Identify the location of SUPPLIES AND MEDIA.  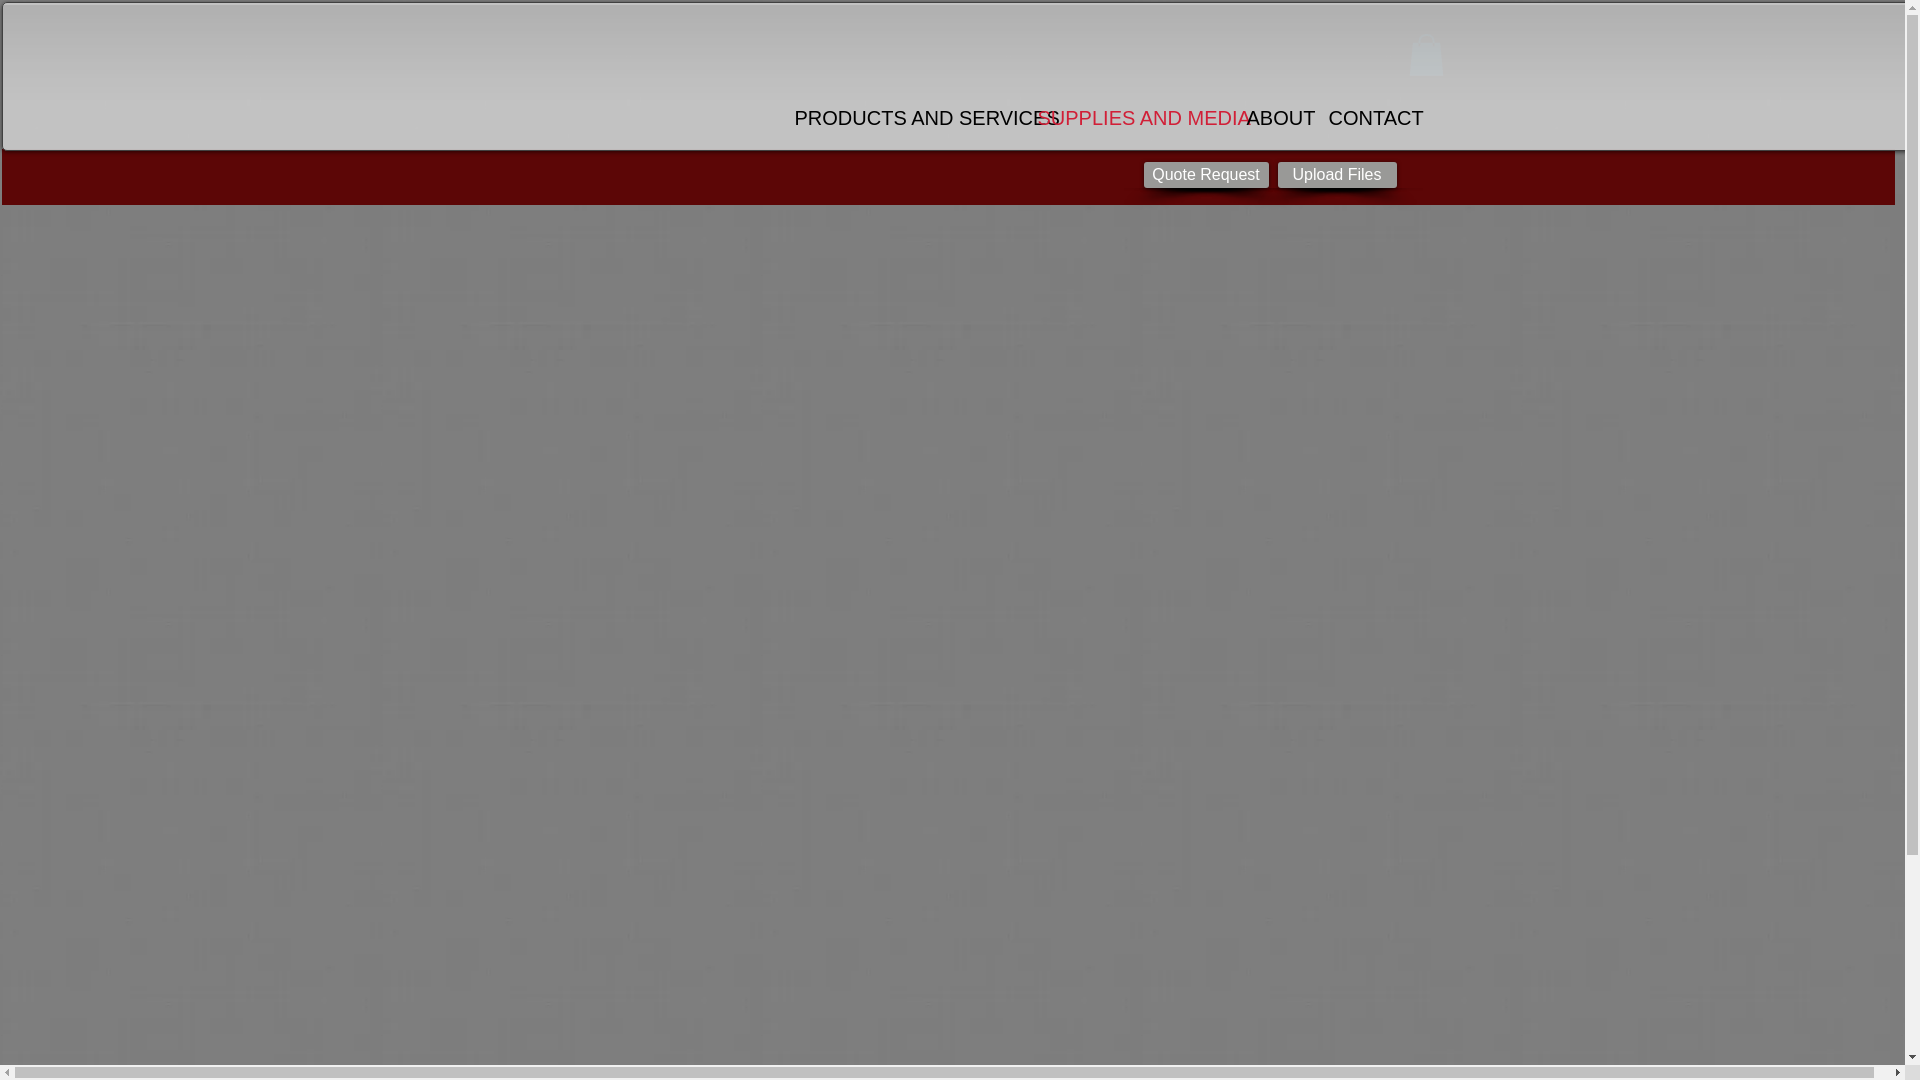
(1132, 118).